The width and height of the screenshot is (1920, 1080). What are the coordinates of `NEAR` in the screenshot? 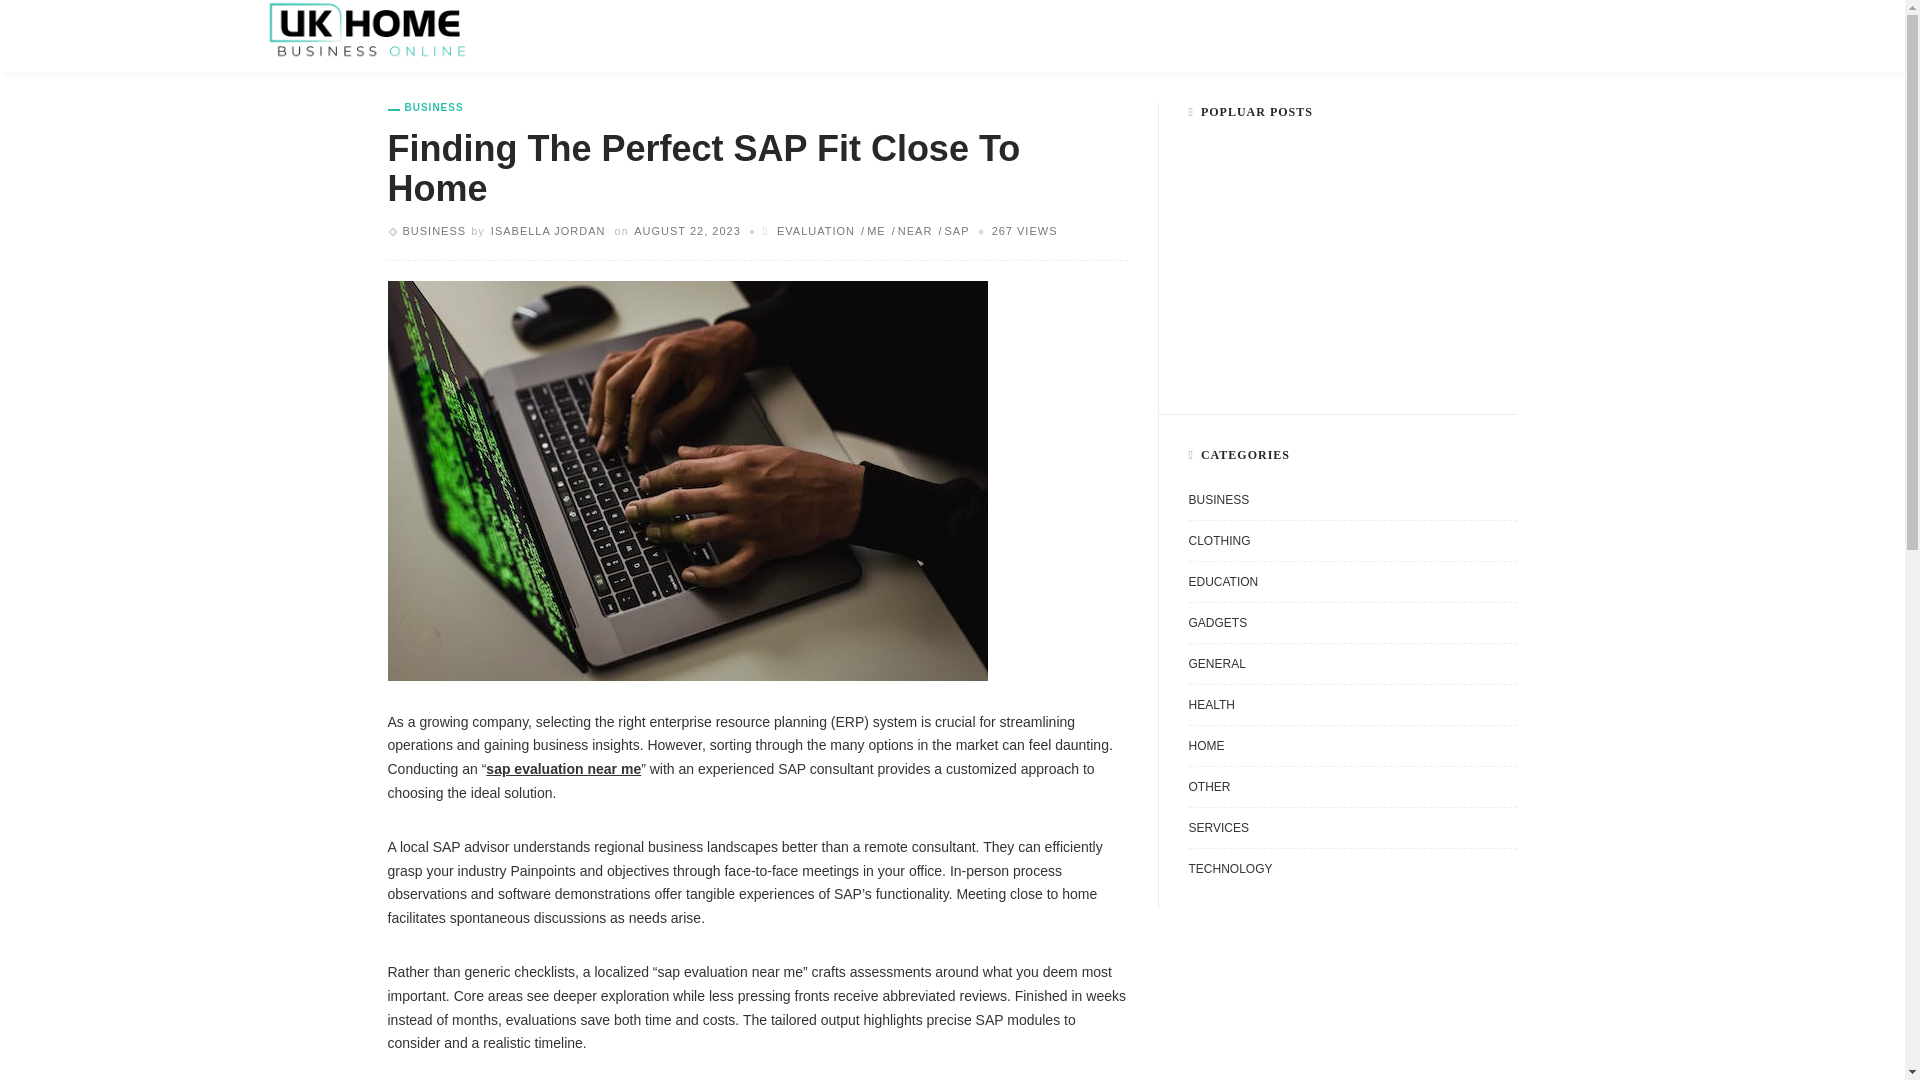 It's located at (912, 230).